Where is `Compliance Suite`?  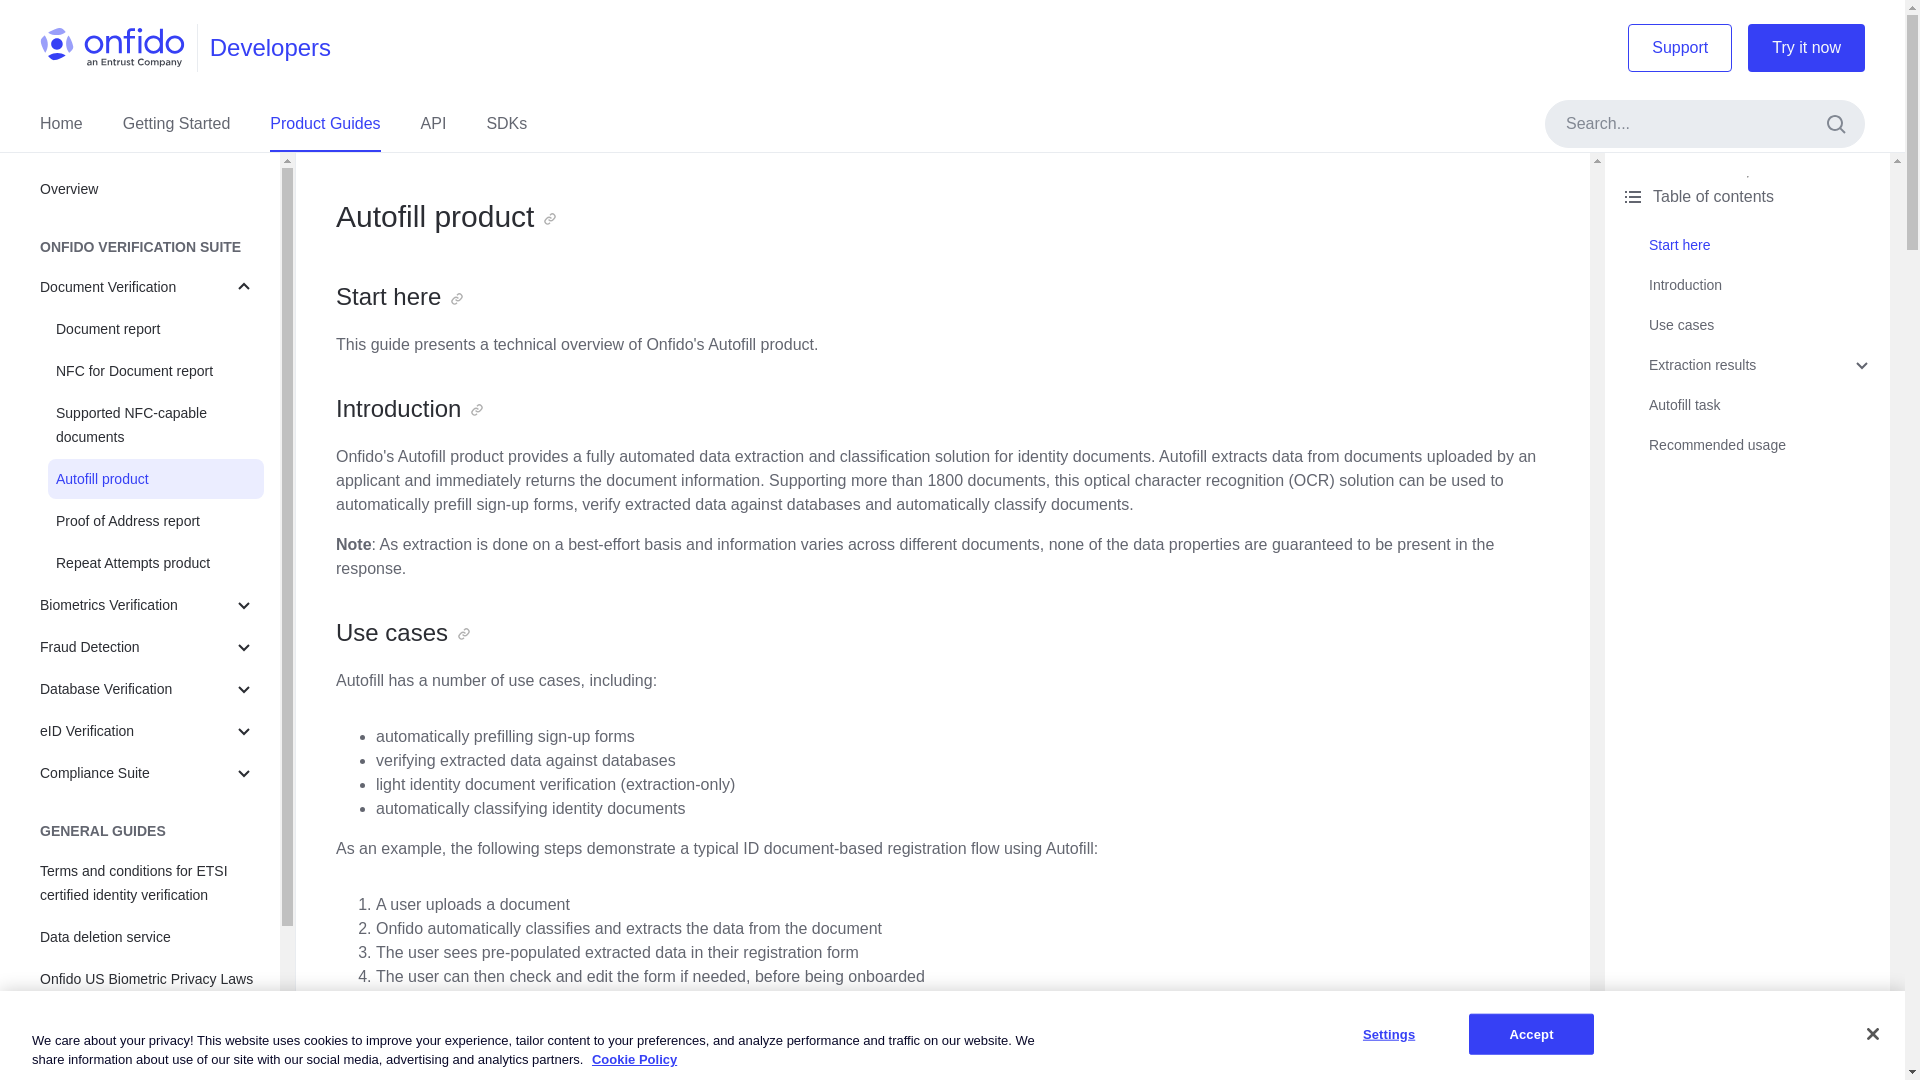
Compliance Suite is located at coordinates (148, 772).